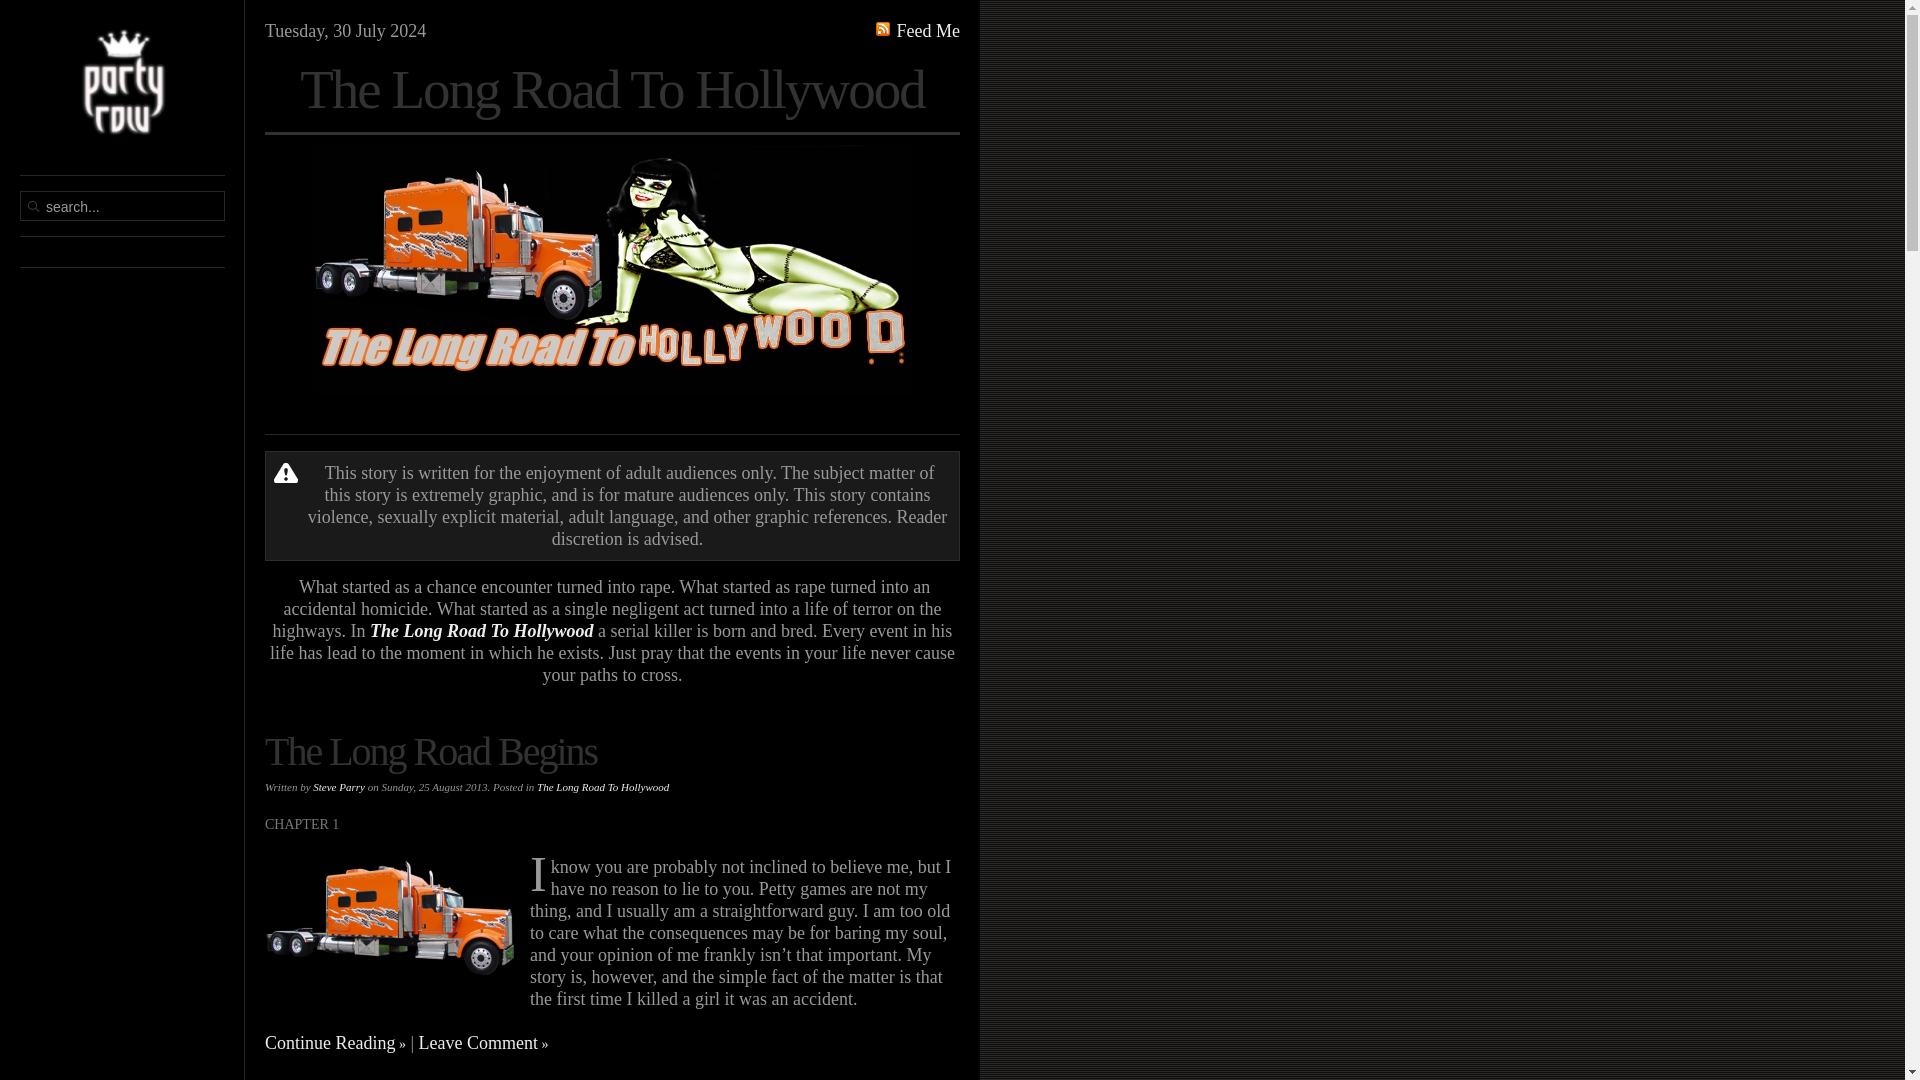 The width and height of the screenshot is (1920, 1080). I want to click on Steve Parry, so click(338, 786).